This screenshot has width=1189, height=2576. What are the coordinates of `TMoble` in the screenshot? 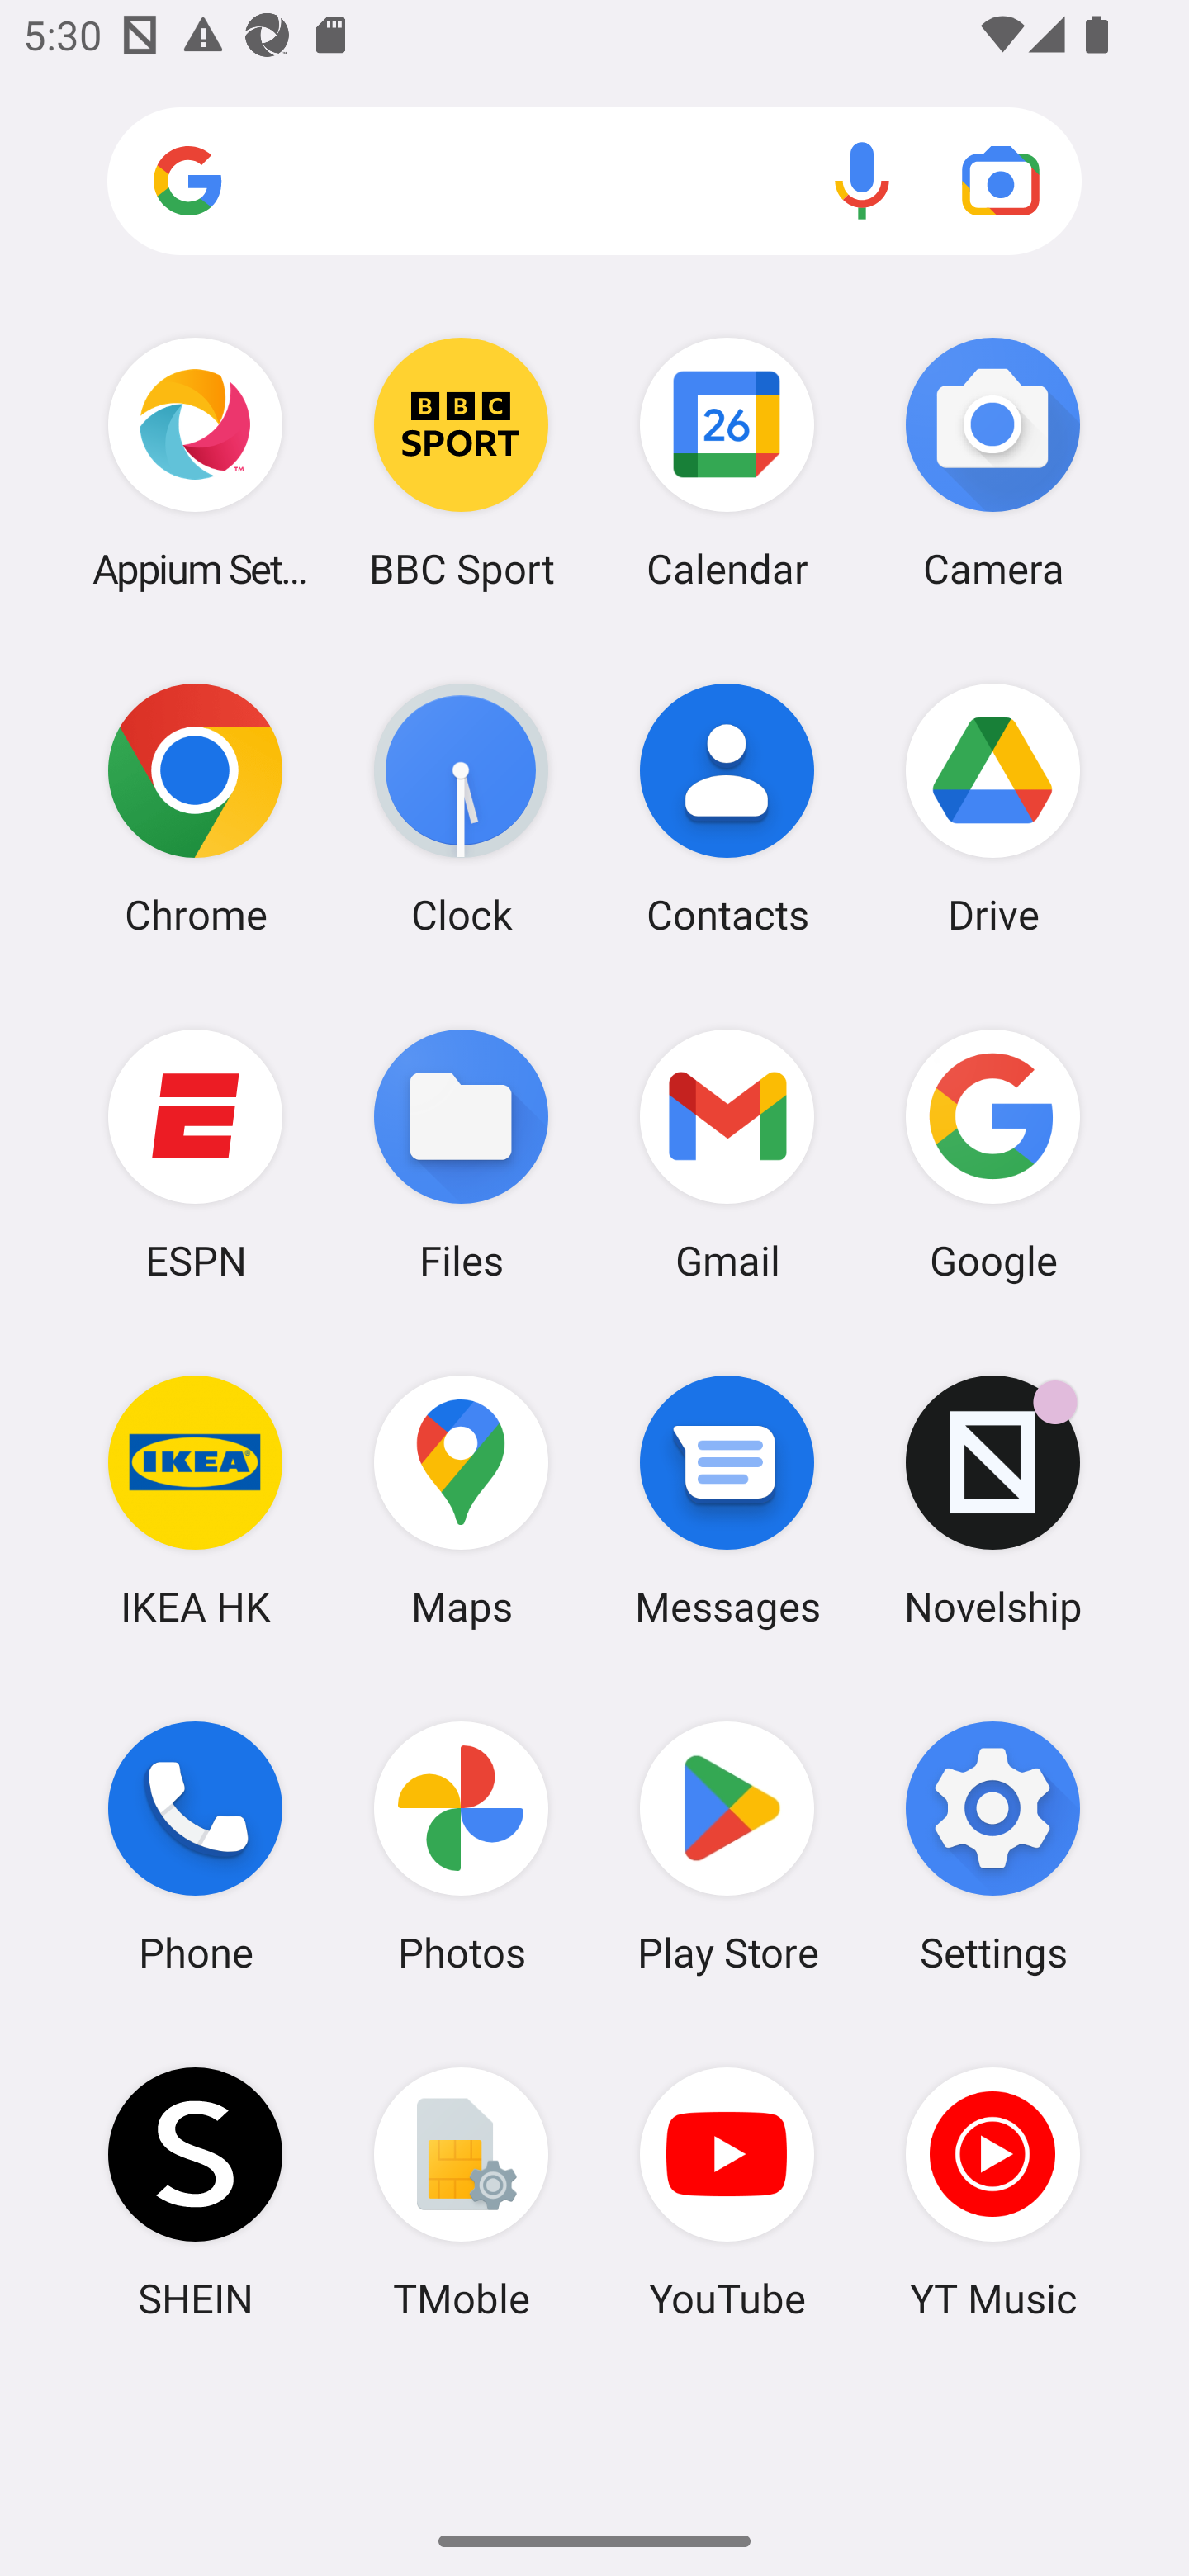 It's located at (461, 2192).